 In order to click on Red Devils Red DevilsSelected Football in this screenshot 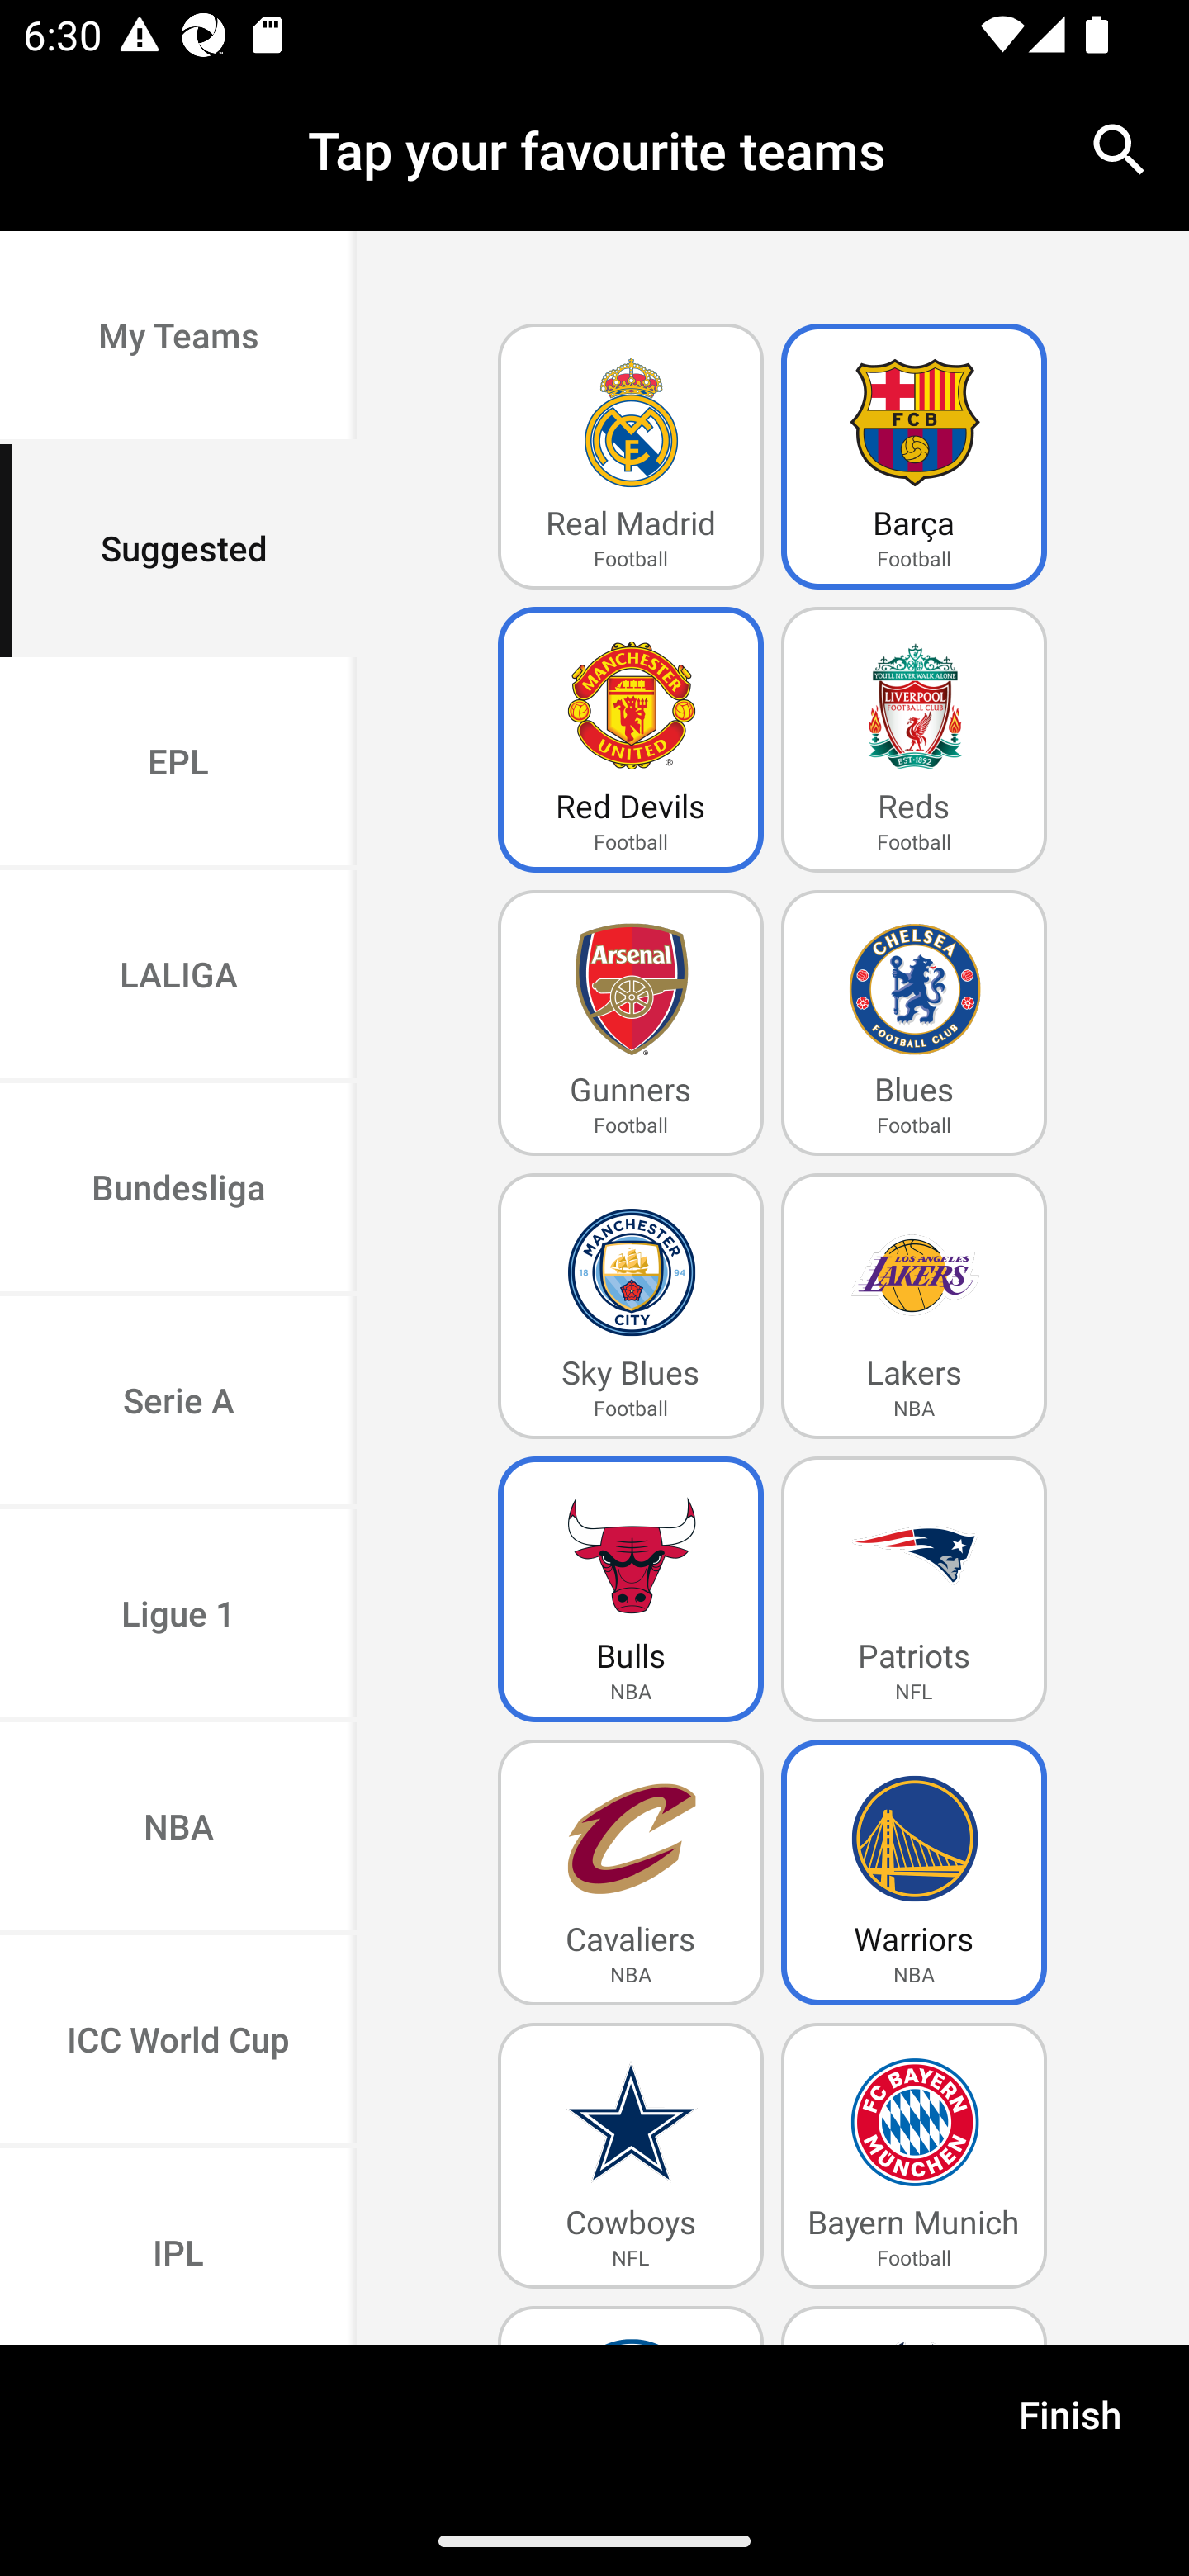, I will do `click(631, 740)`.